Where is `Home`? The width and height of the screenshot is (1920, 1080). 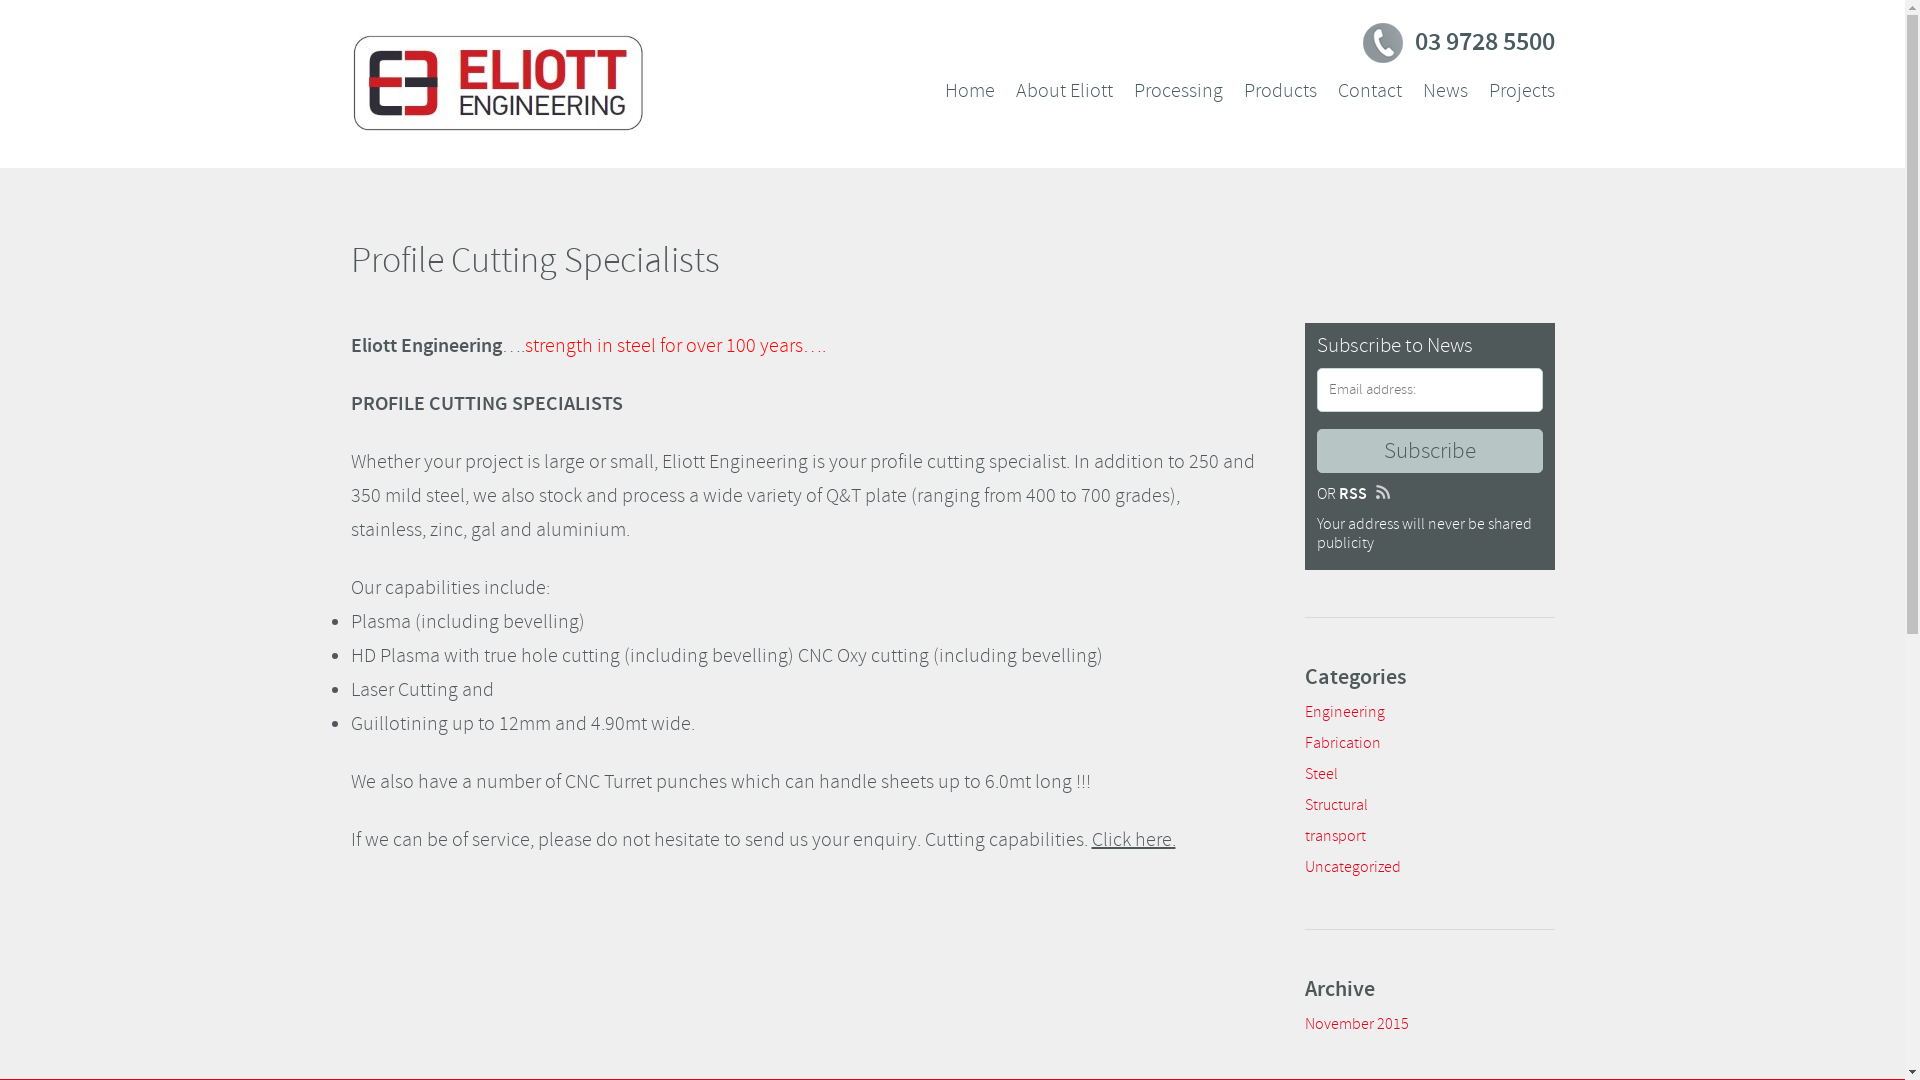
Home is located at coordinates (969, 91).